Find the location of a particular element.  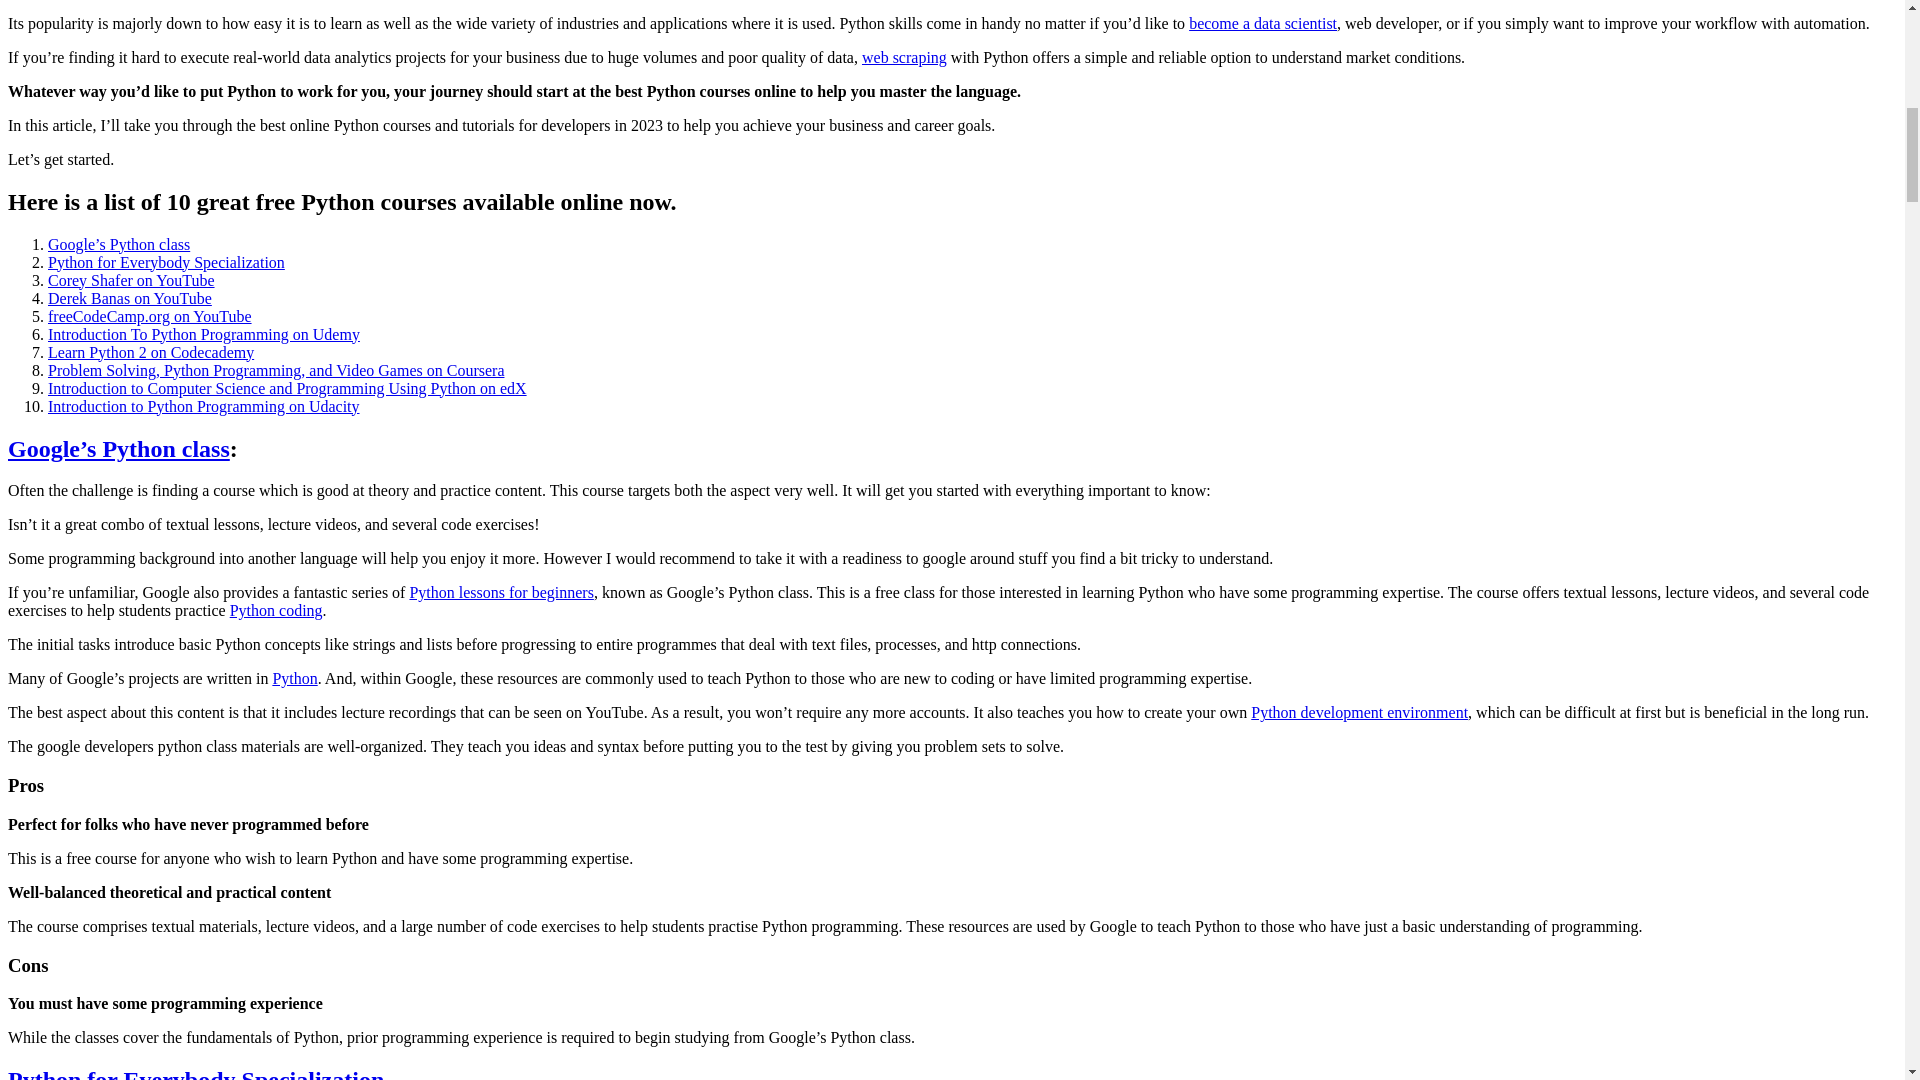

Python development environment is located at coordinates (1360, 712).